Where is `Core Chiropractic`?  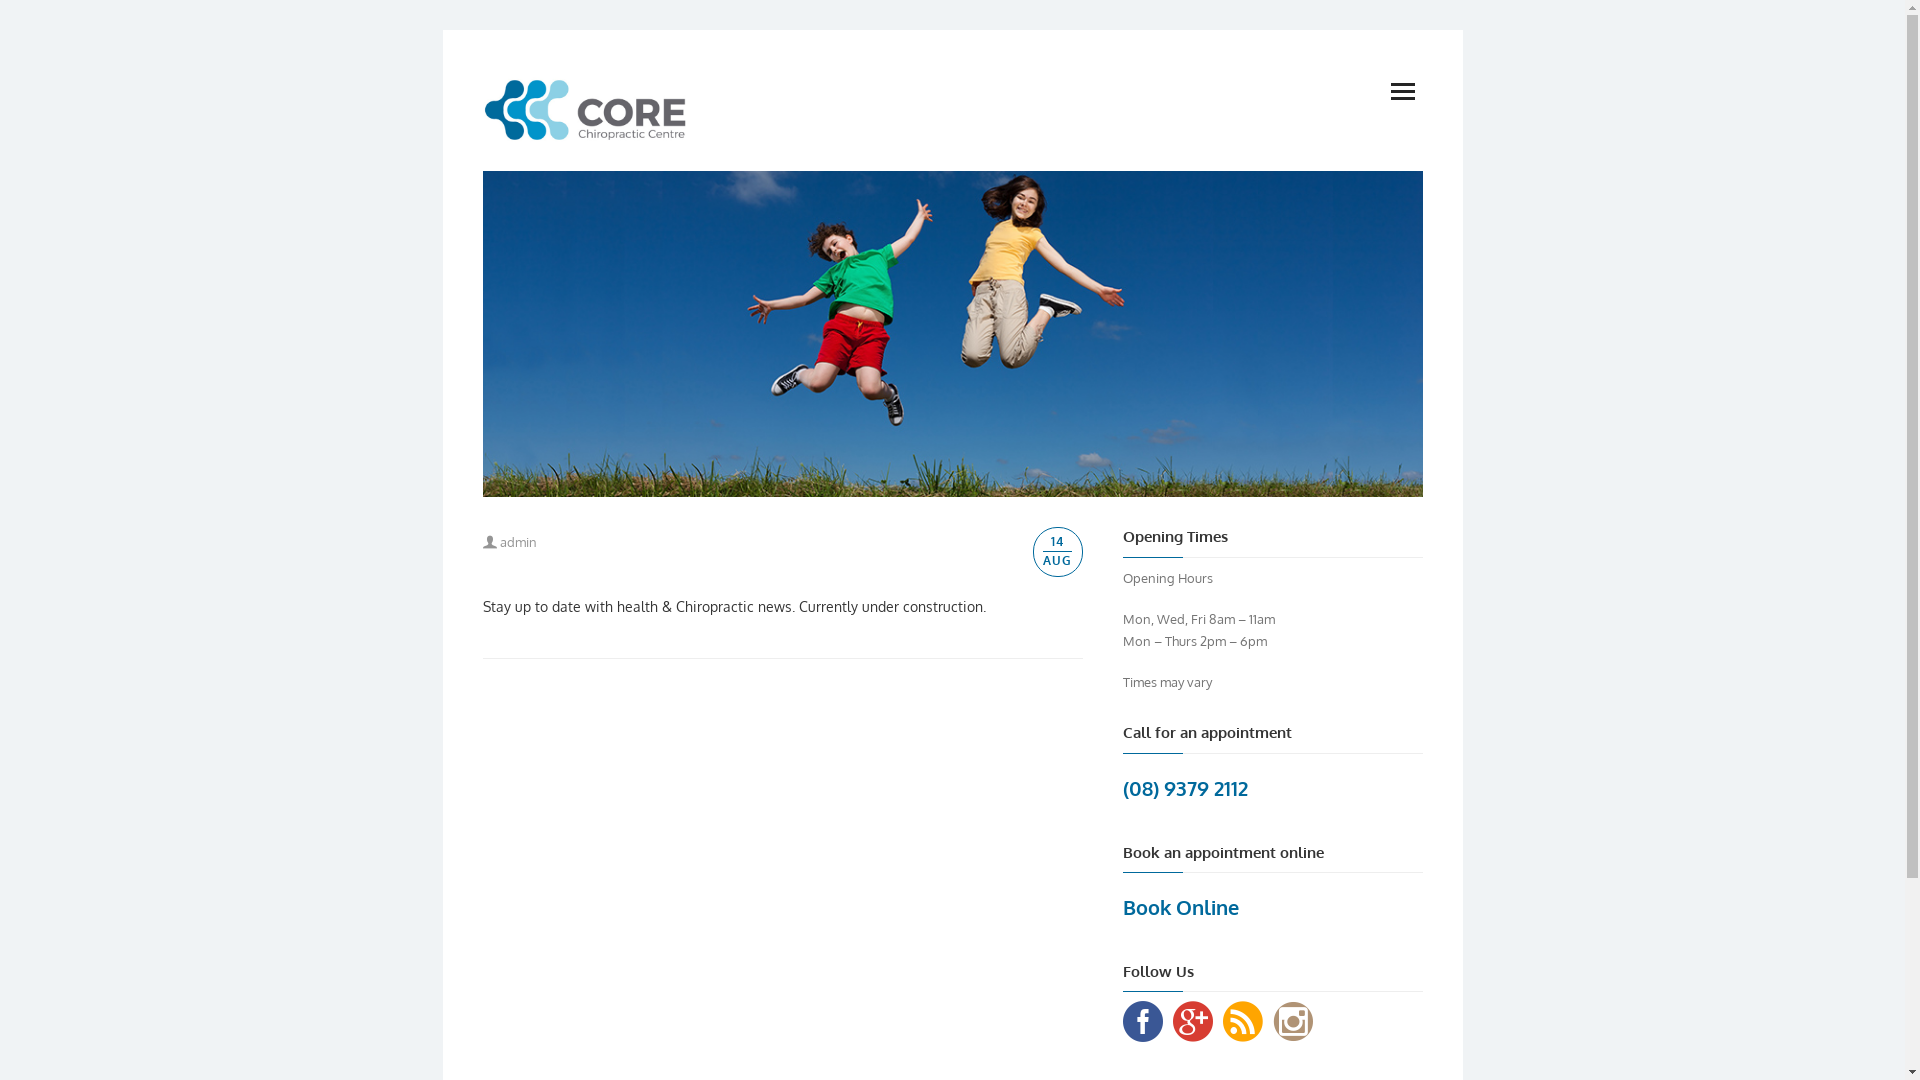 Core Chiropractic is located at coordinates (952, 334).